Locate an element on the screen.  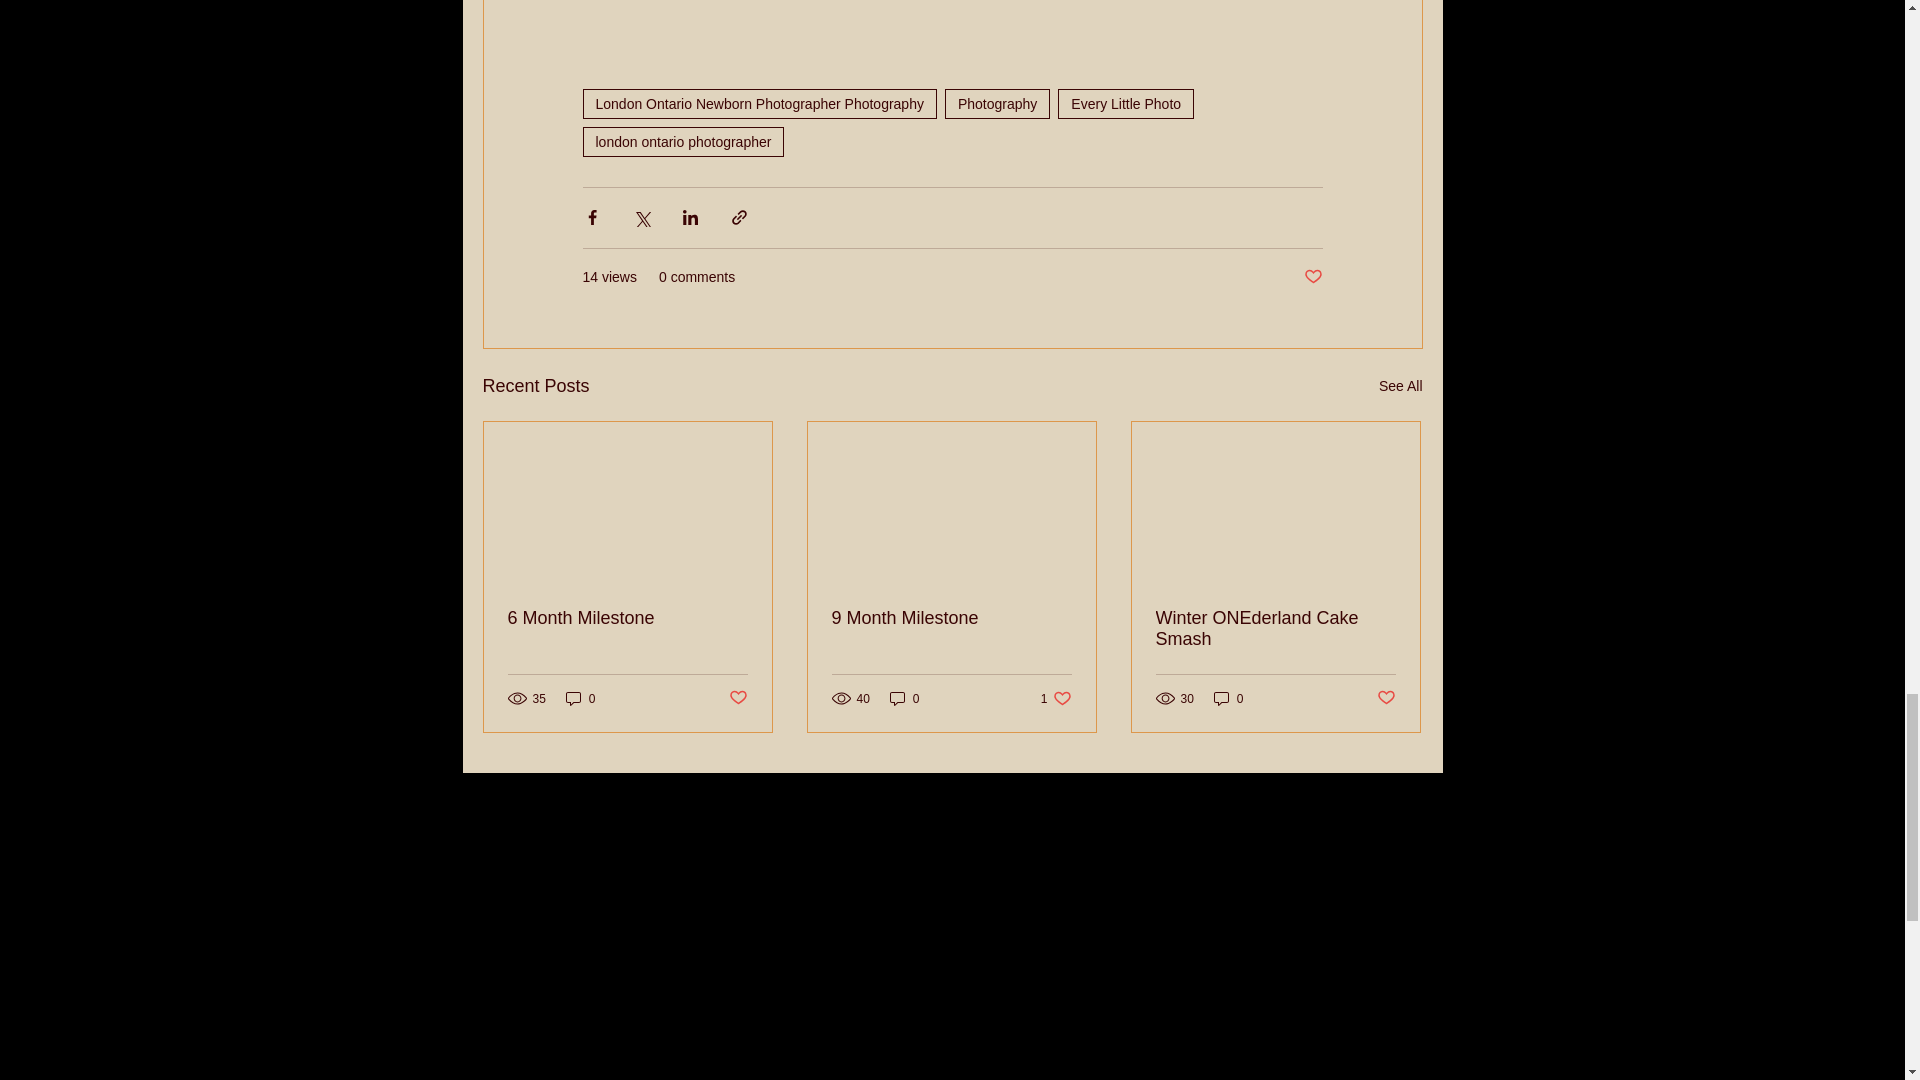
Every Little Photo is located at coordinates (1126, 103).